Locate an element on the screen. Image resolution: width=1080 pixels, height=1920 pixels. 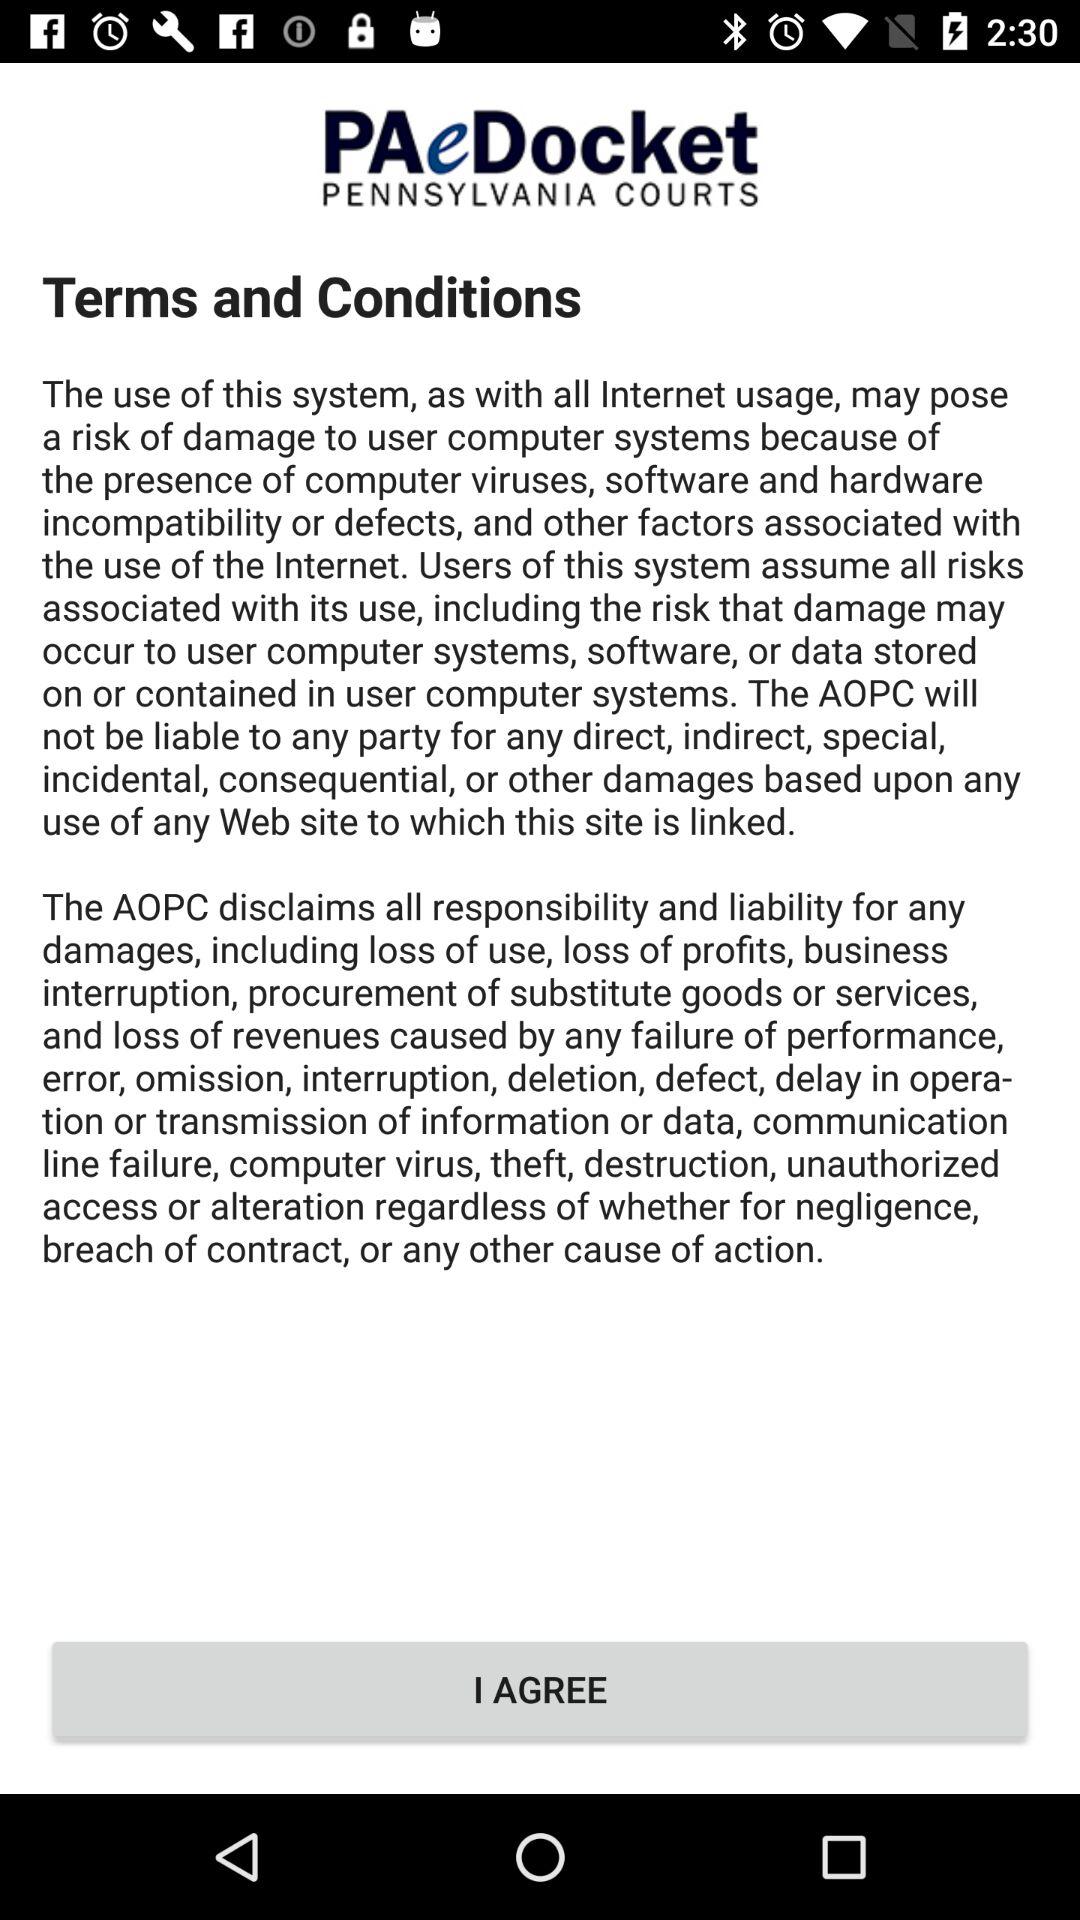
tap icon above i agree icon is located at coordinates (540, 918).